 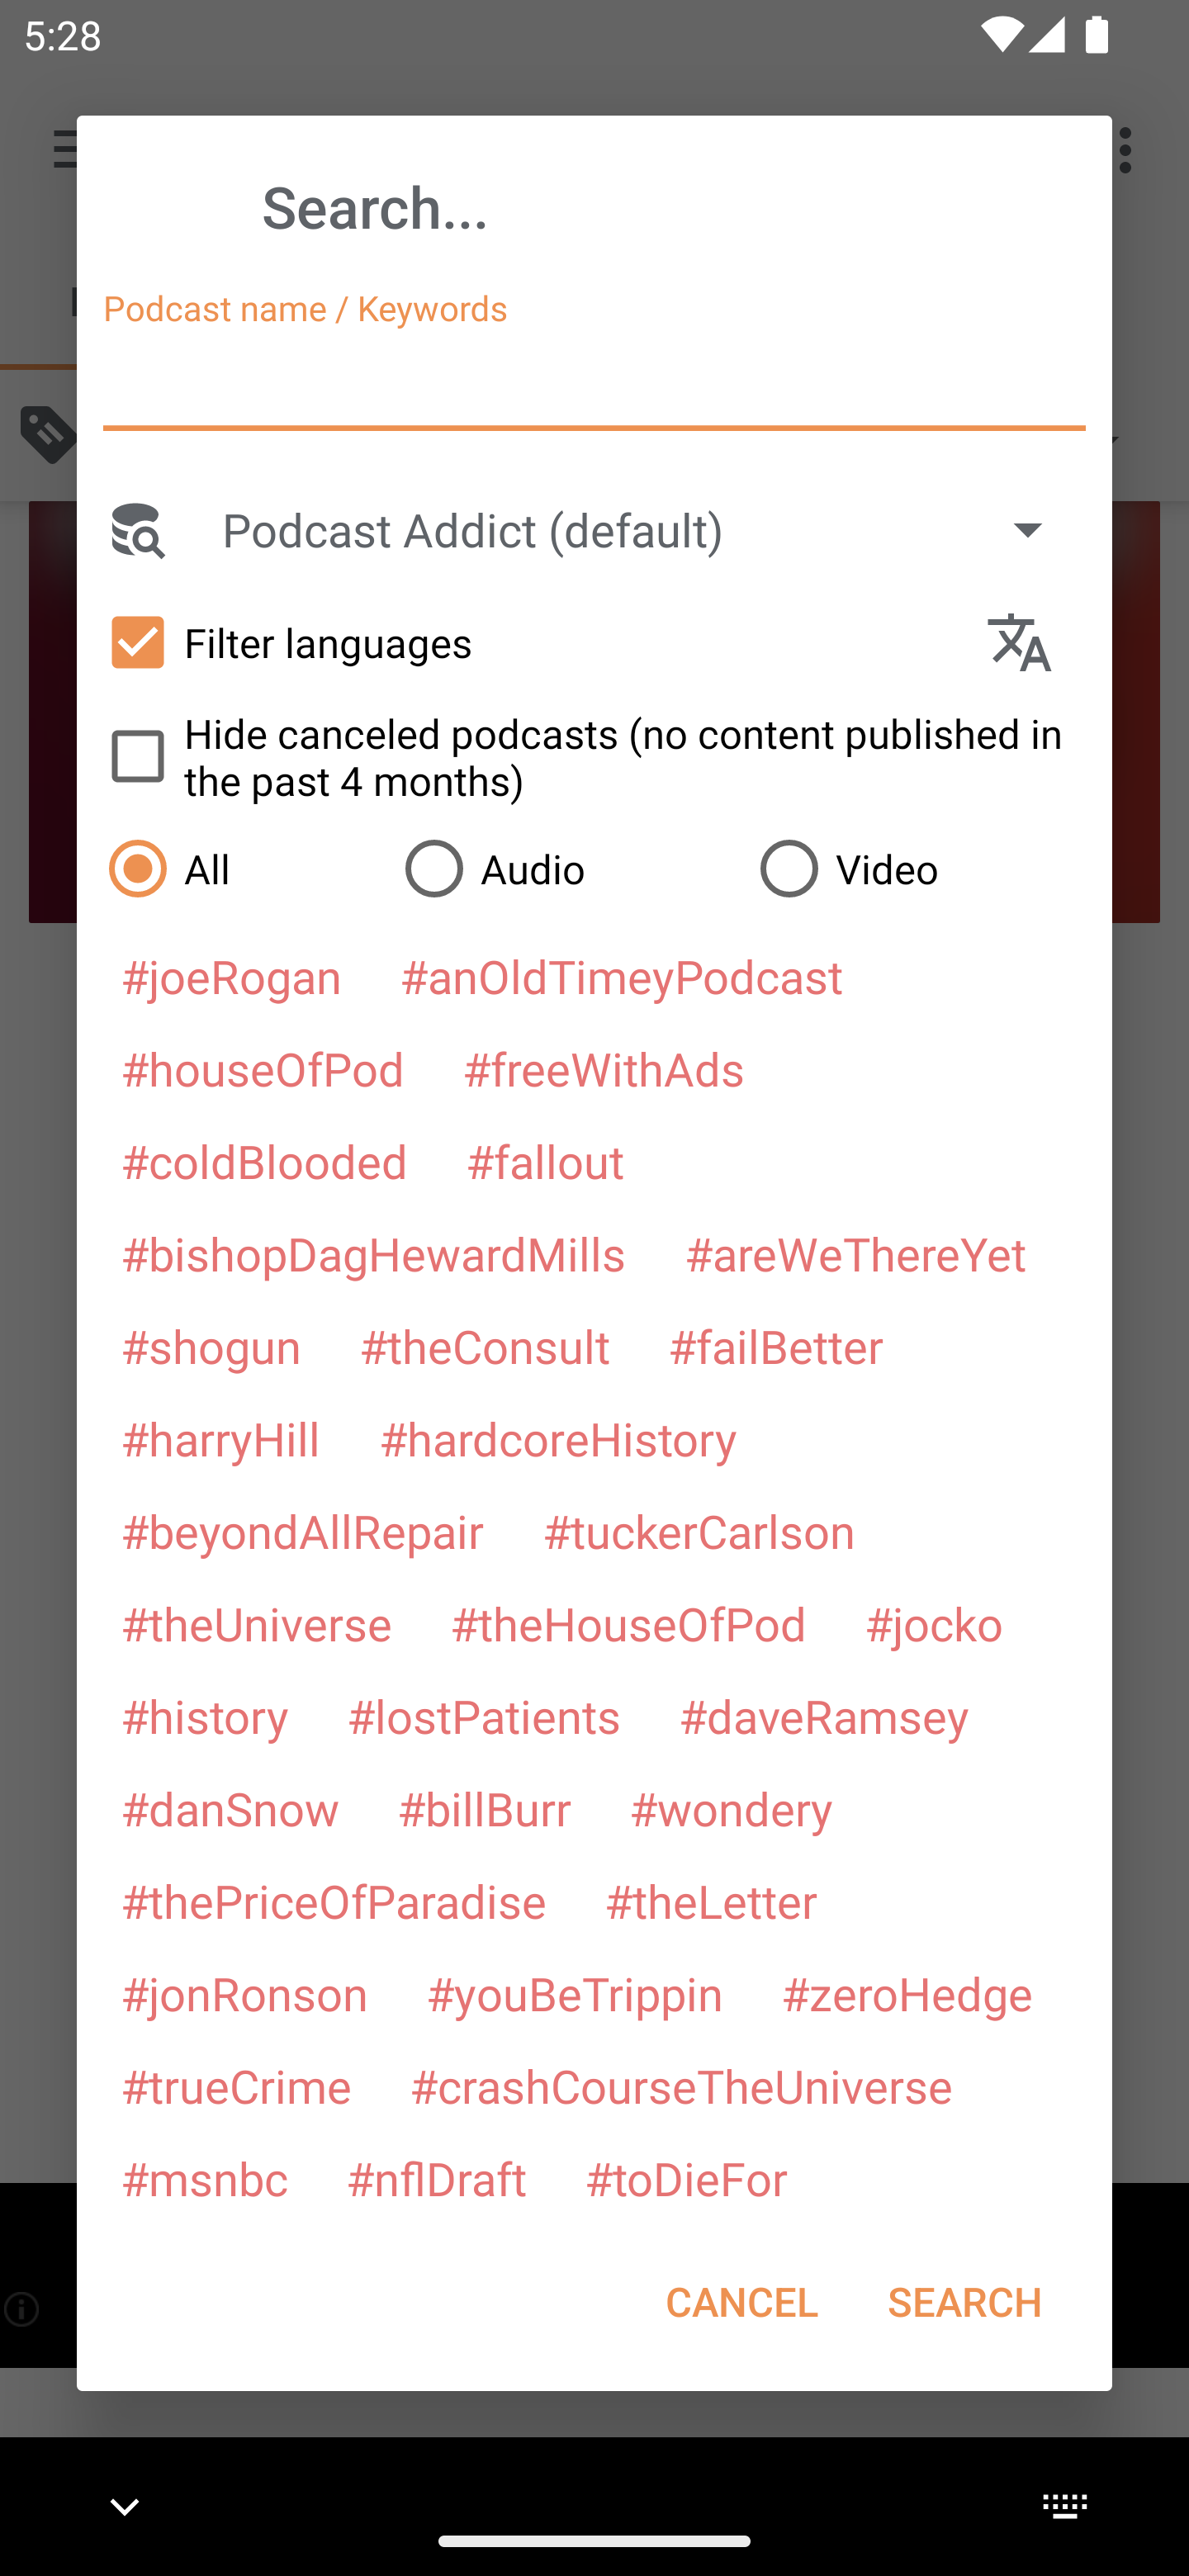 I want to click on Podcast Addict (default), so click(x=647, y=529).